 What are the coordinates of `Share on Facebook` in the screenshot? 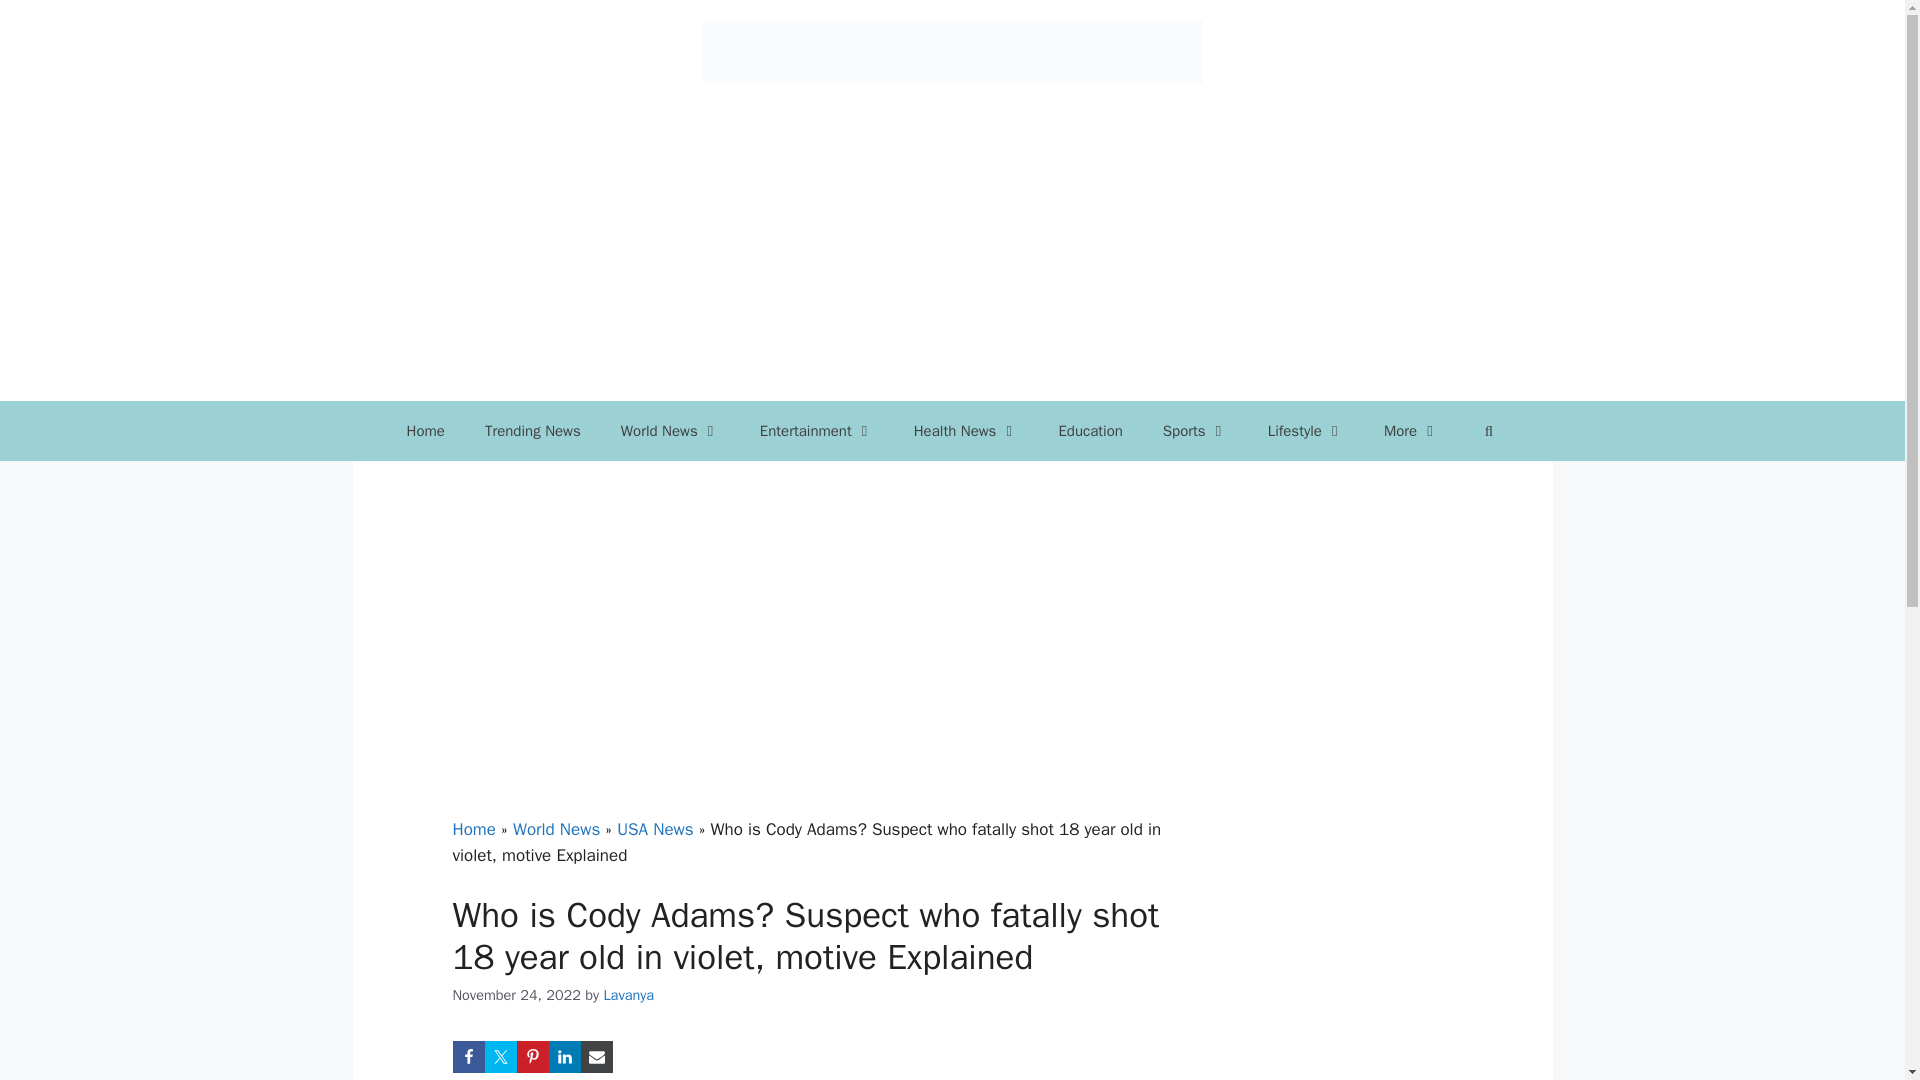 It's located at (467, 1057).